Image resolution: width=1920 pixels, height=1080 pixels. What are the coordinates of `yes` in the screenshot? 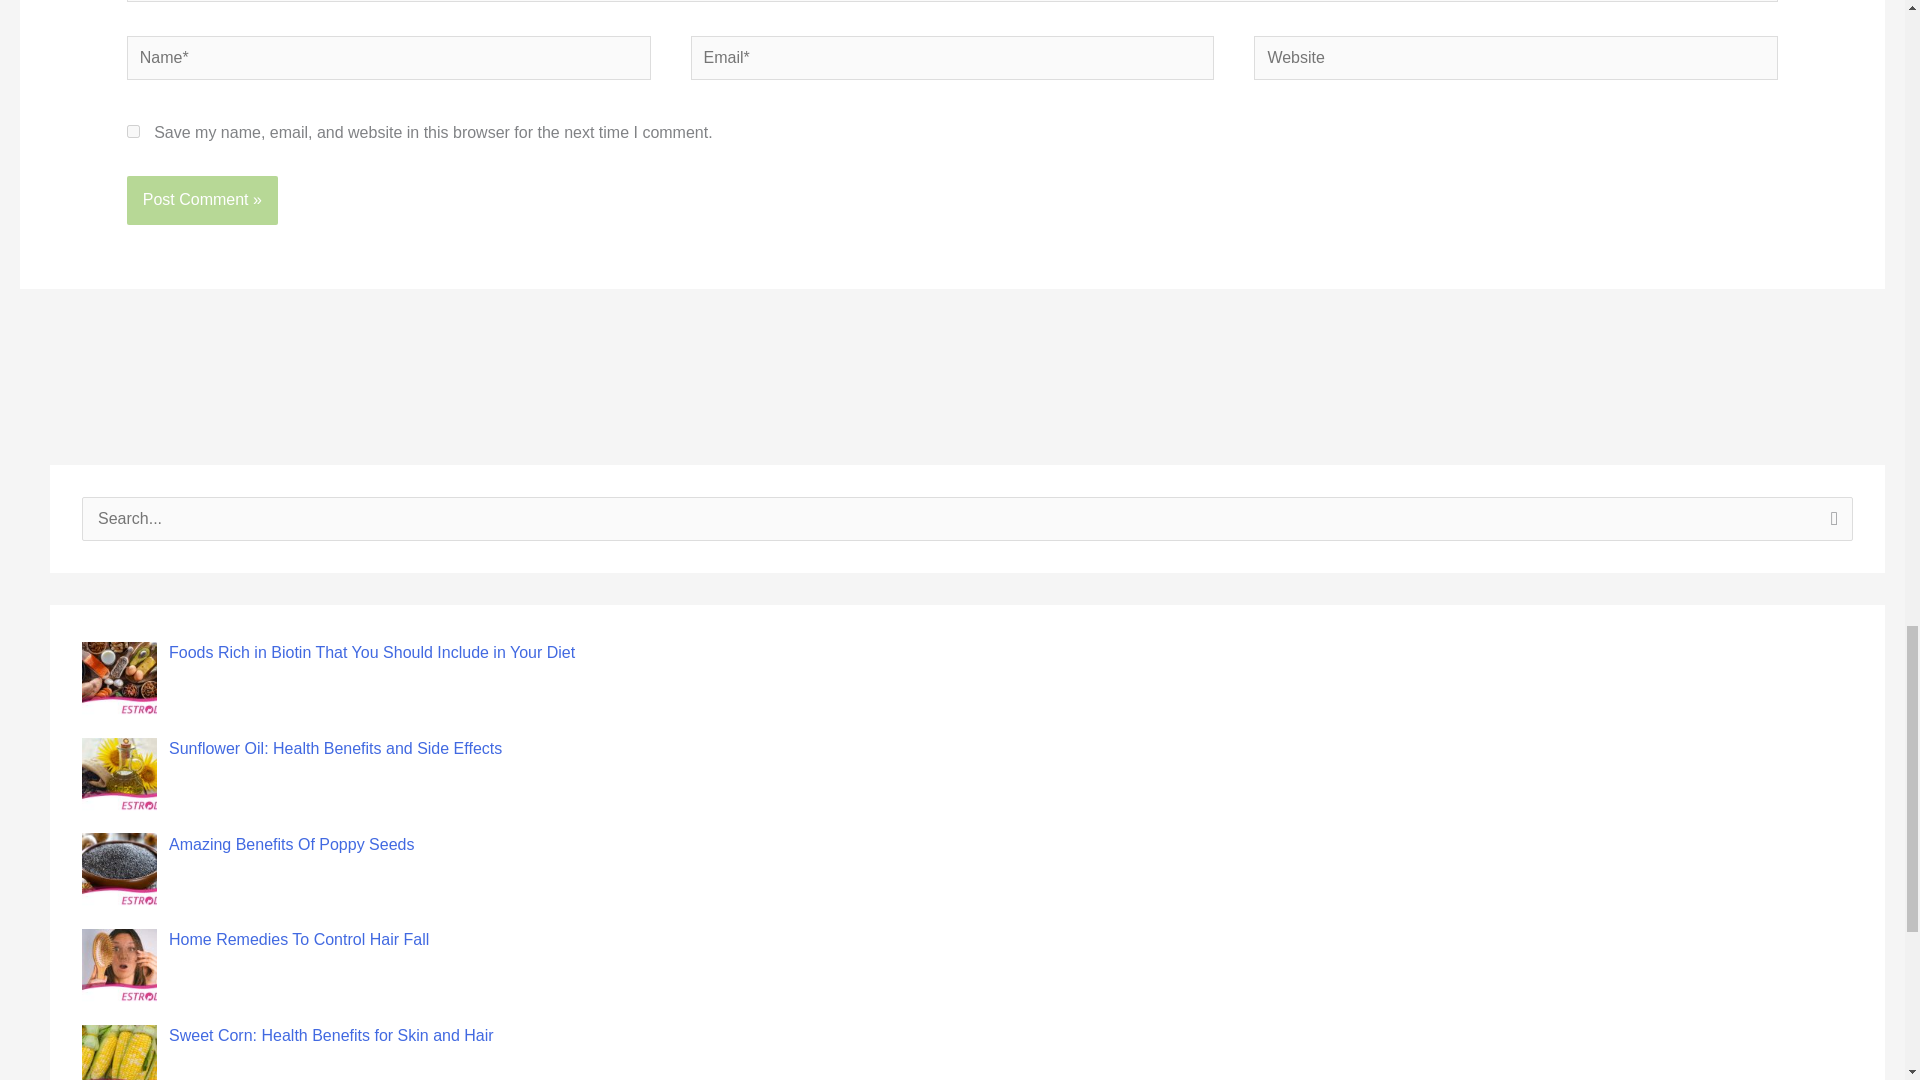 It's located at (133, 132).